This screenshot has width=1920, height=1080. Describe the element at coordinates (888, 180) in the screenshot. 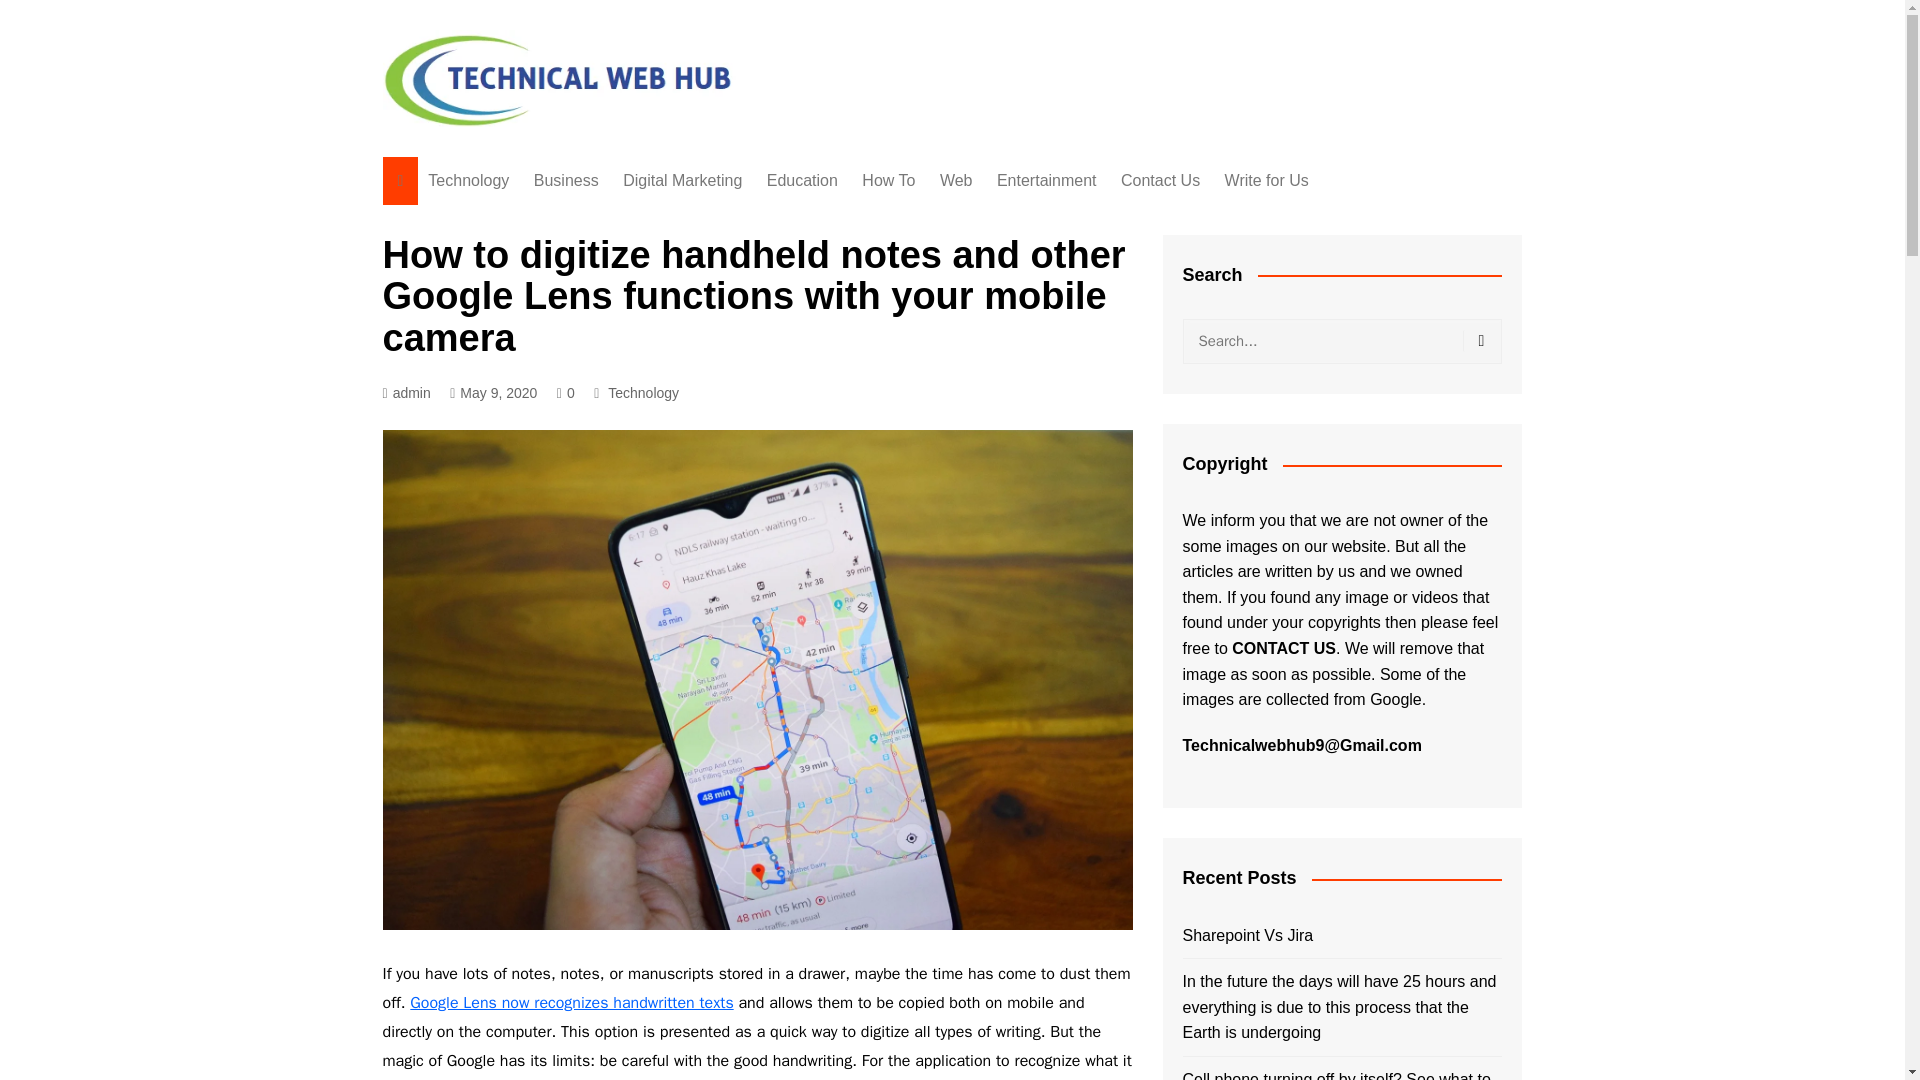

I see `How To` at that location.